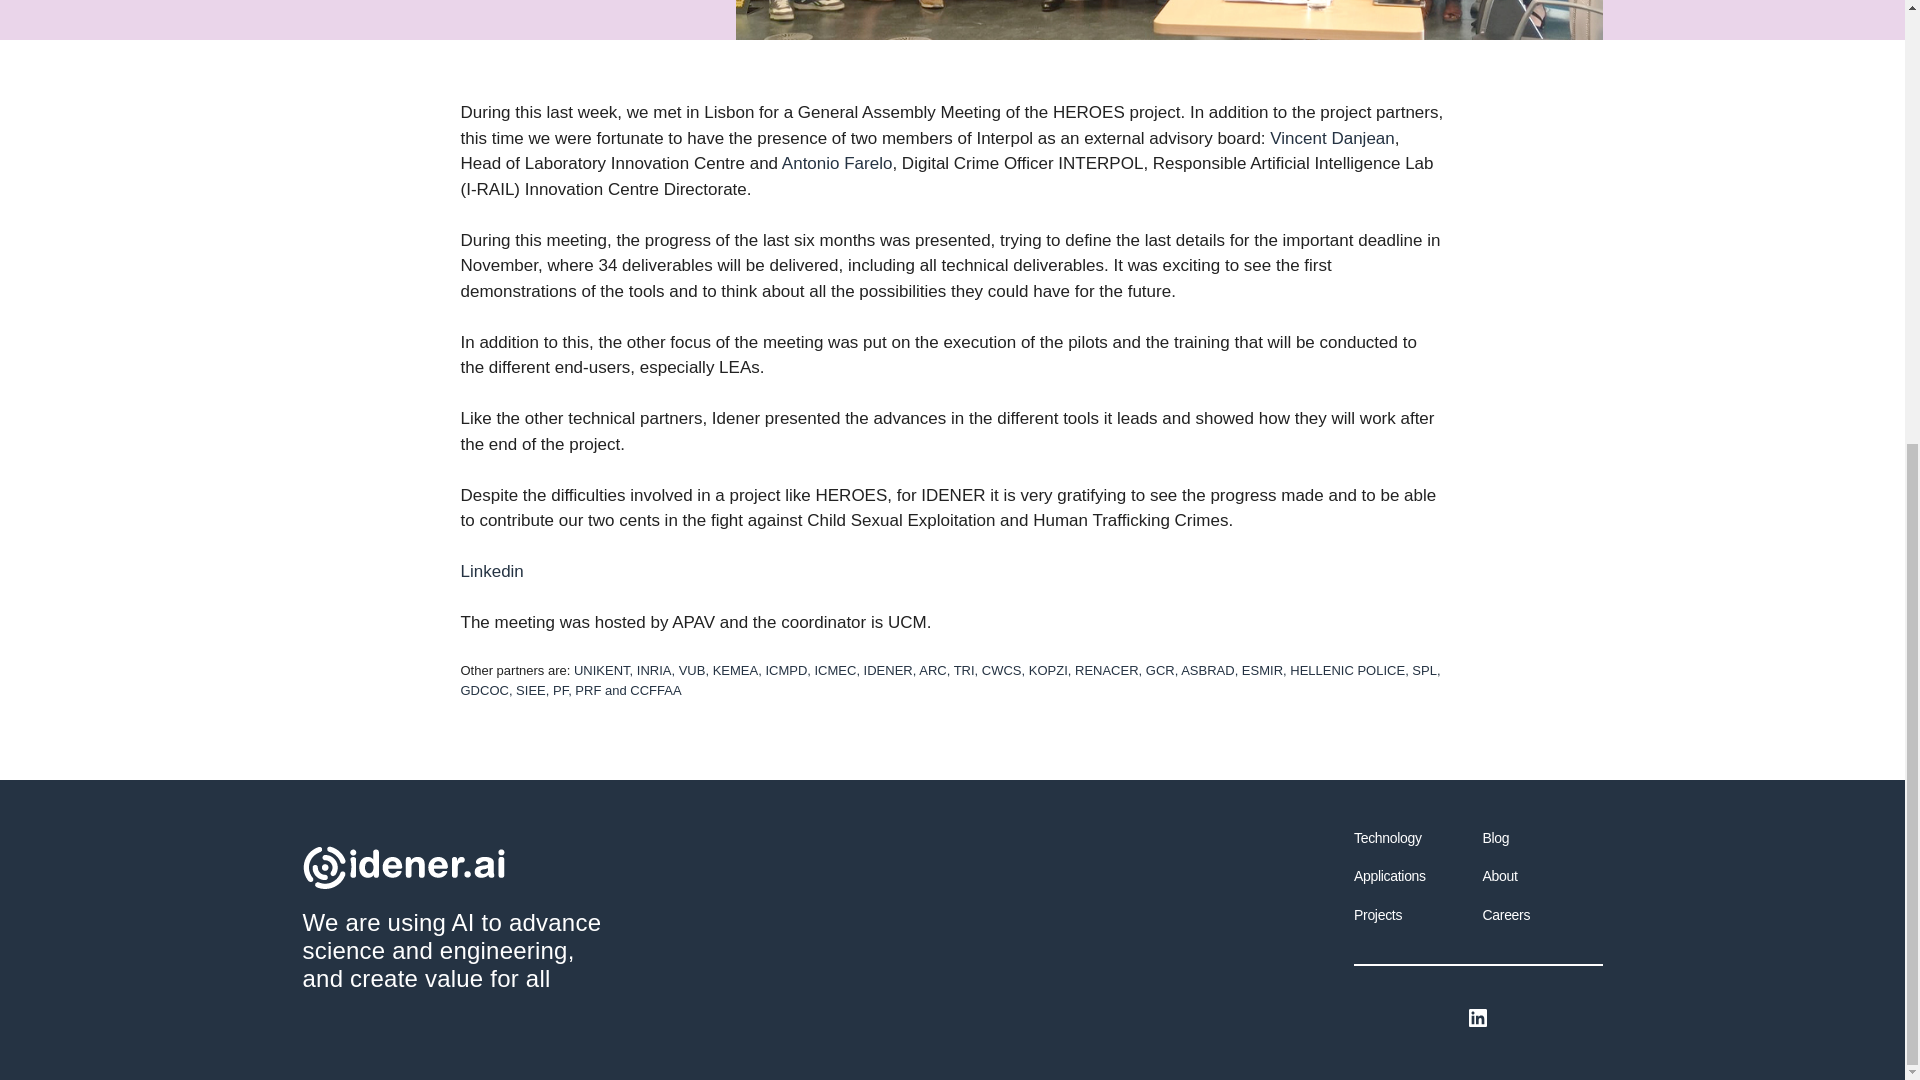 The height and width of the screenshot is (1080, 1920). What do you see at coordinates (1331, 138) in the screenshot?
I see `Vincent Danjean` at bounding box center [1331, 138].